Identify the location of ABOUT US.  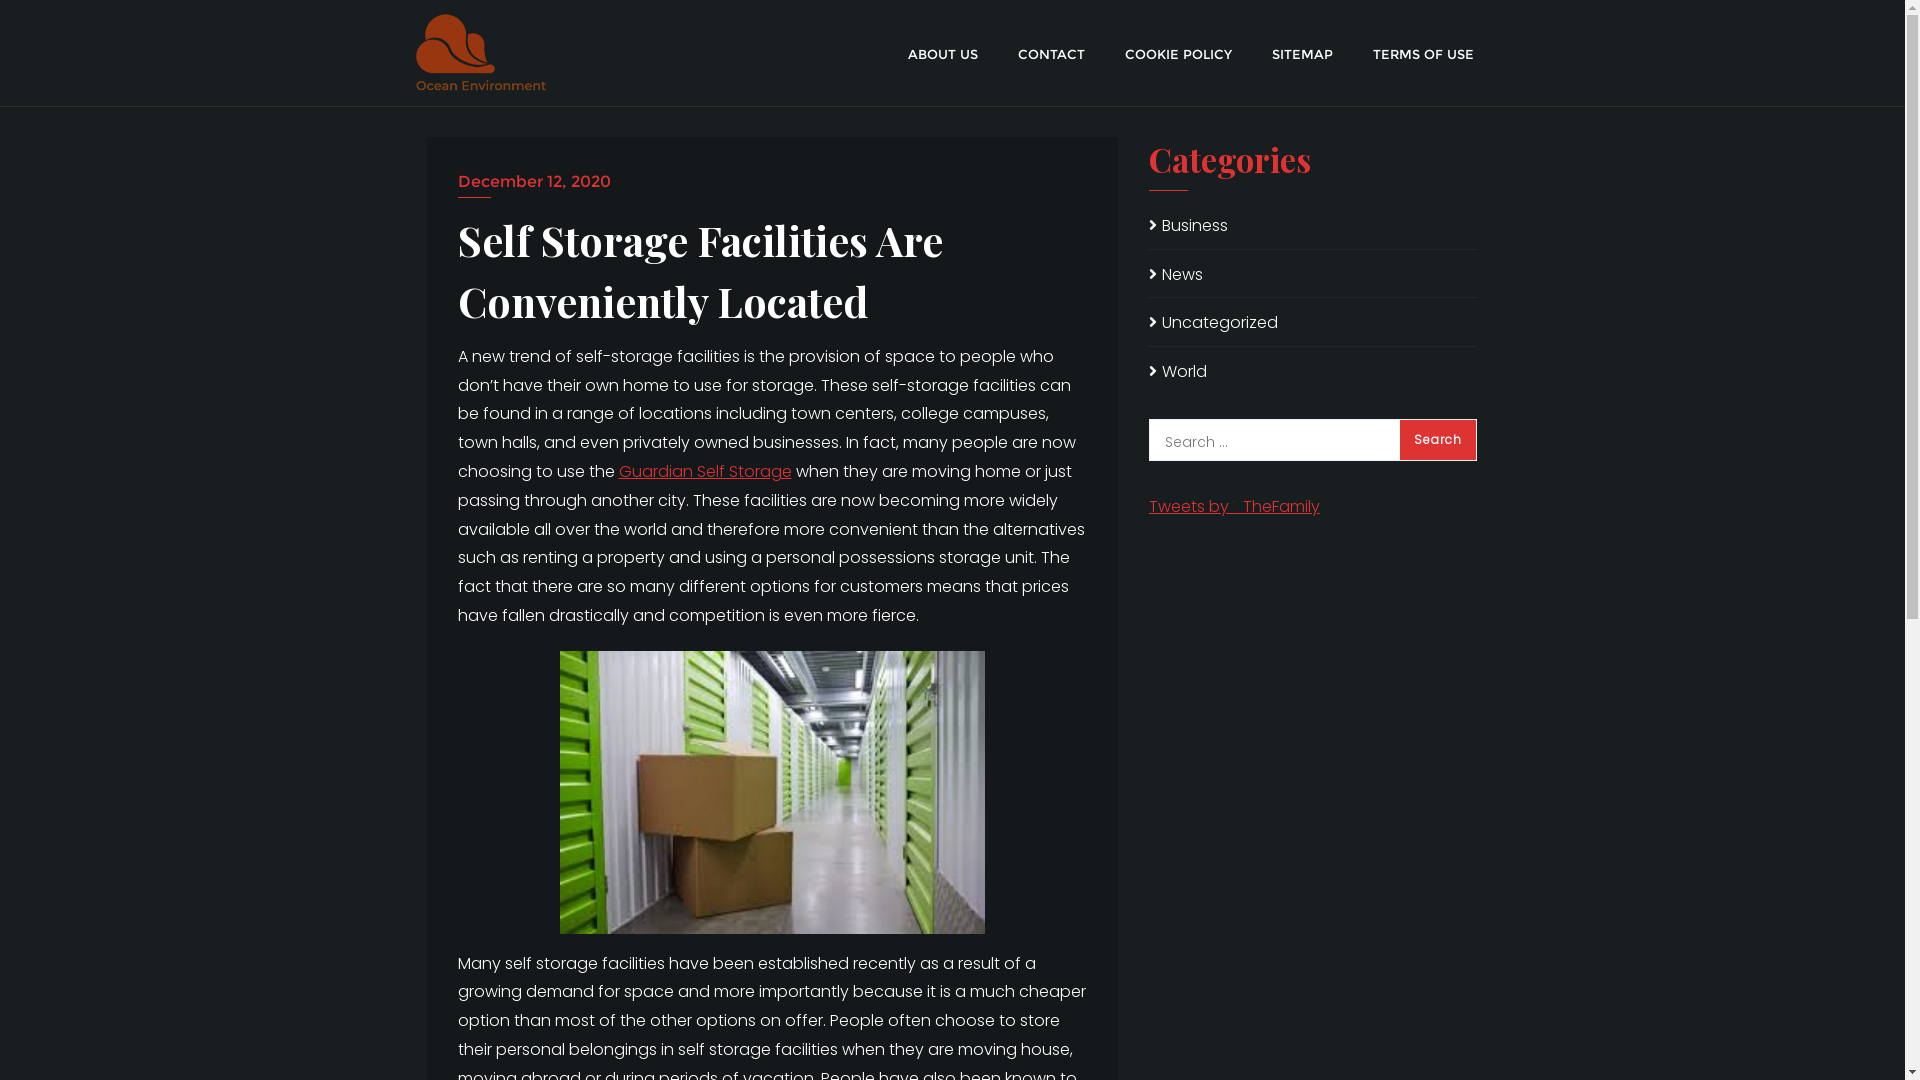
(943, 53).